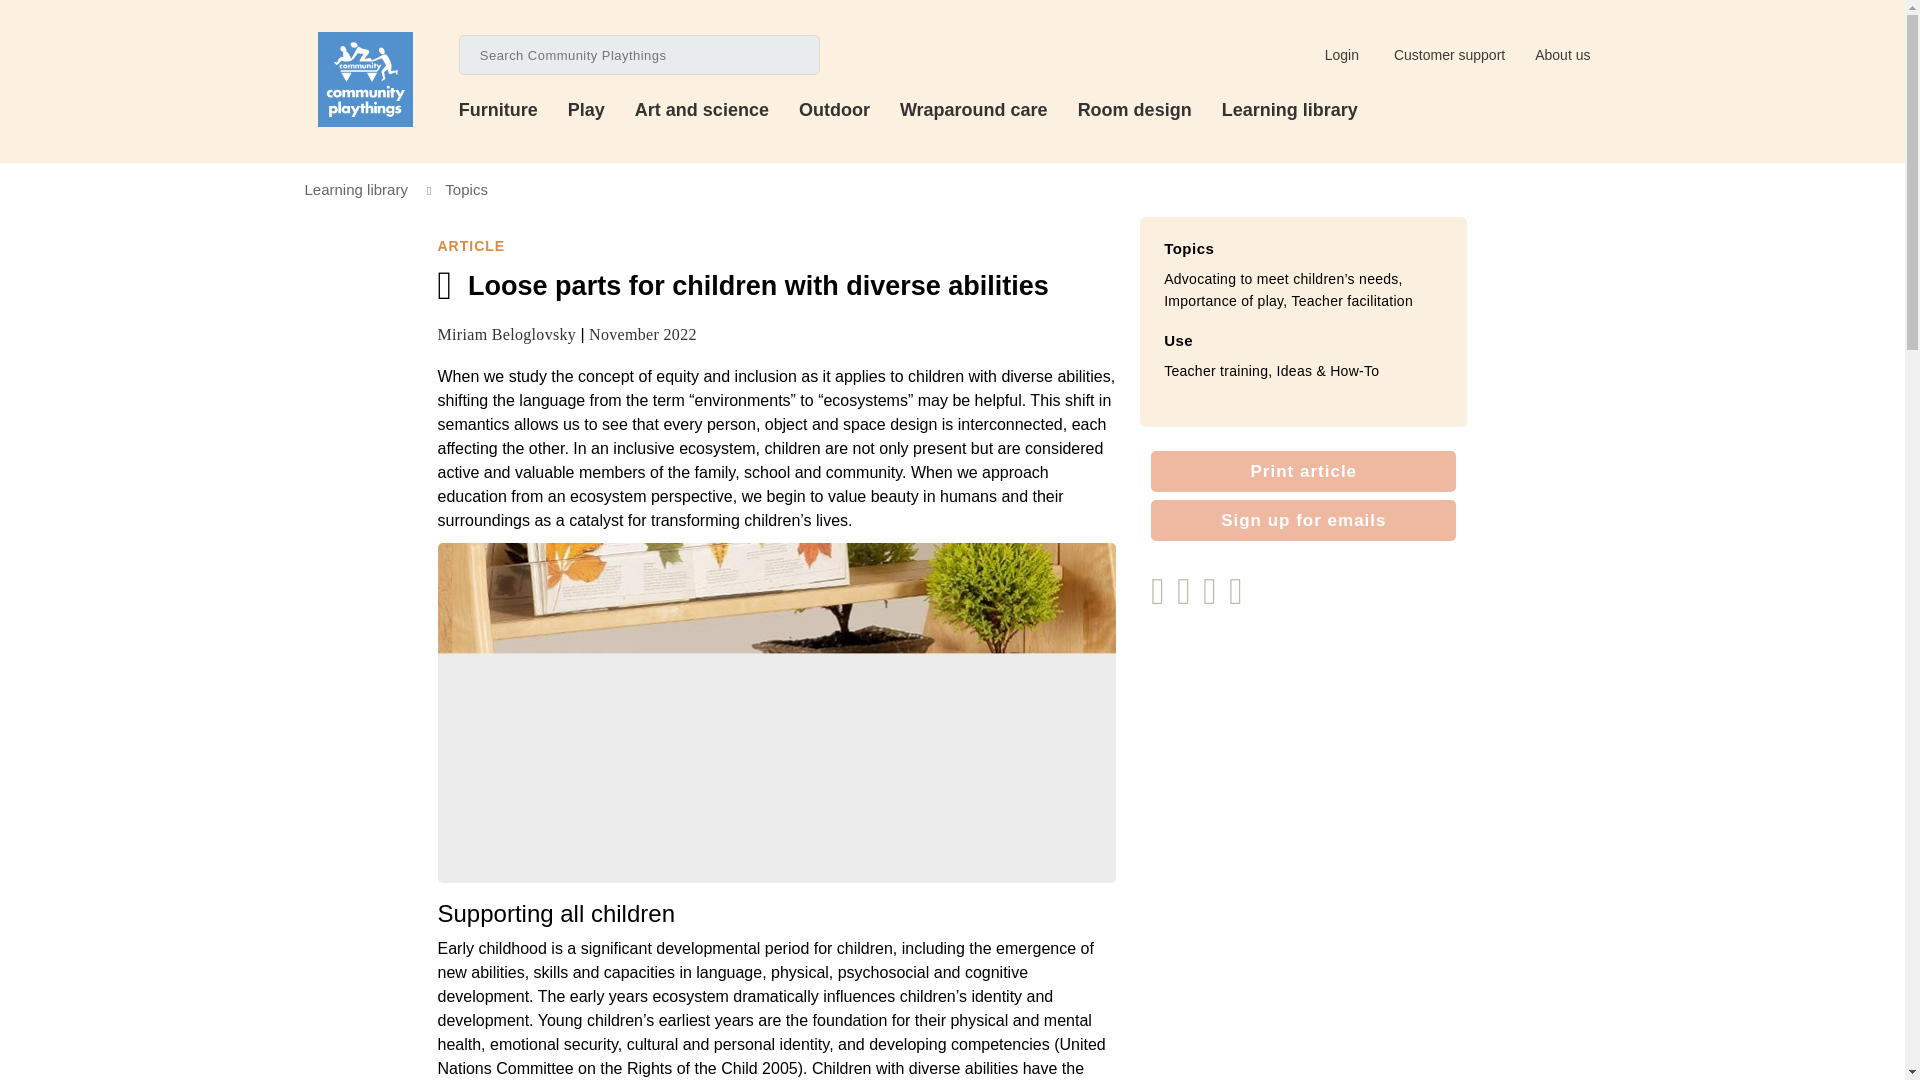 The height and width of the screenshot is (1080, 1920). I want to click on Share on Pinterest, so click(1216, 598).